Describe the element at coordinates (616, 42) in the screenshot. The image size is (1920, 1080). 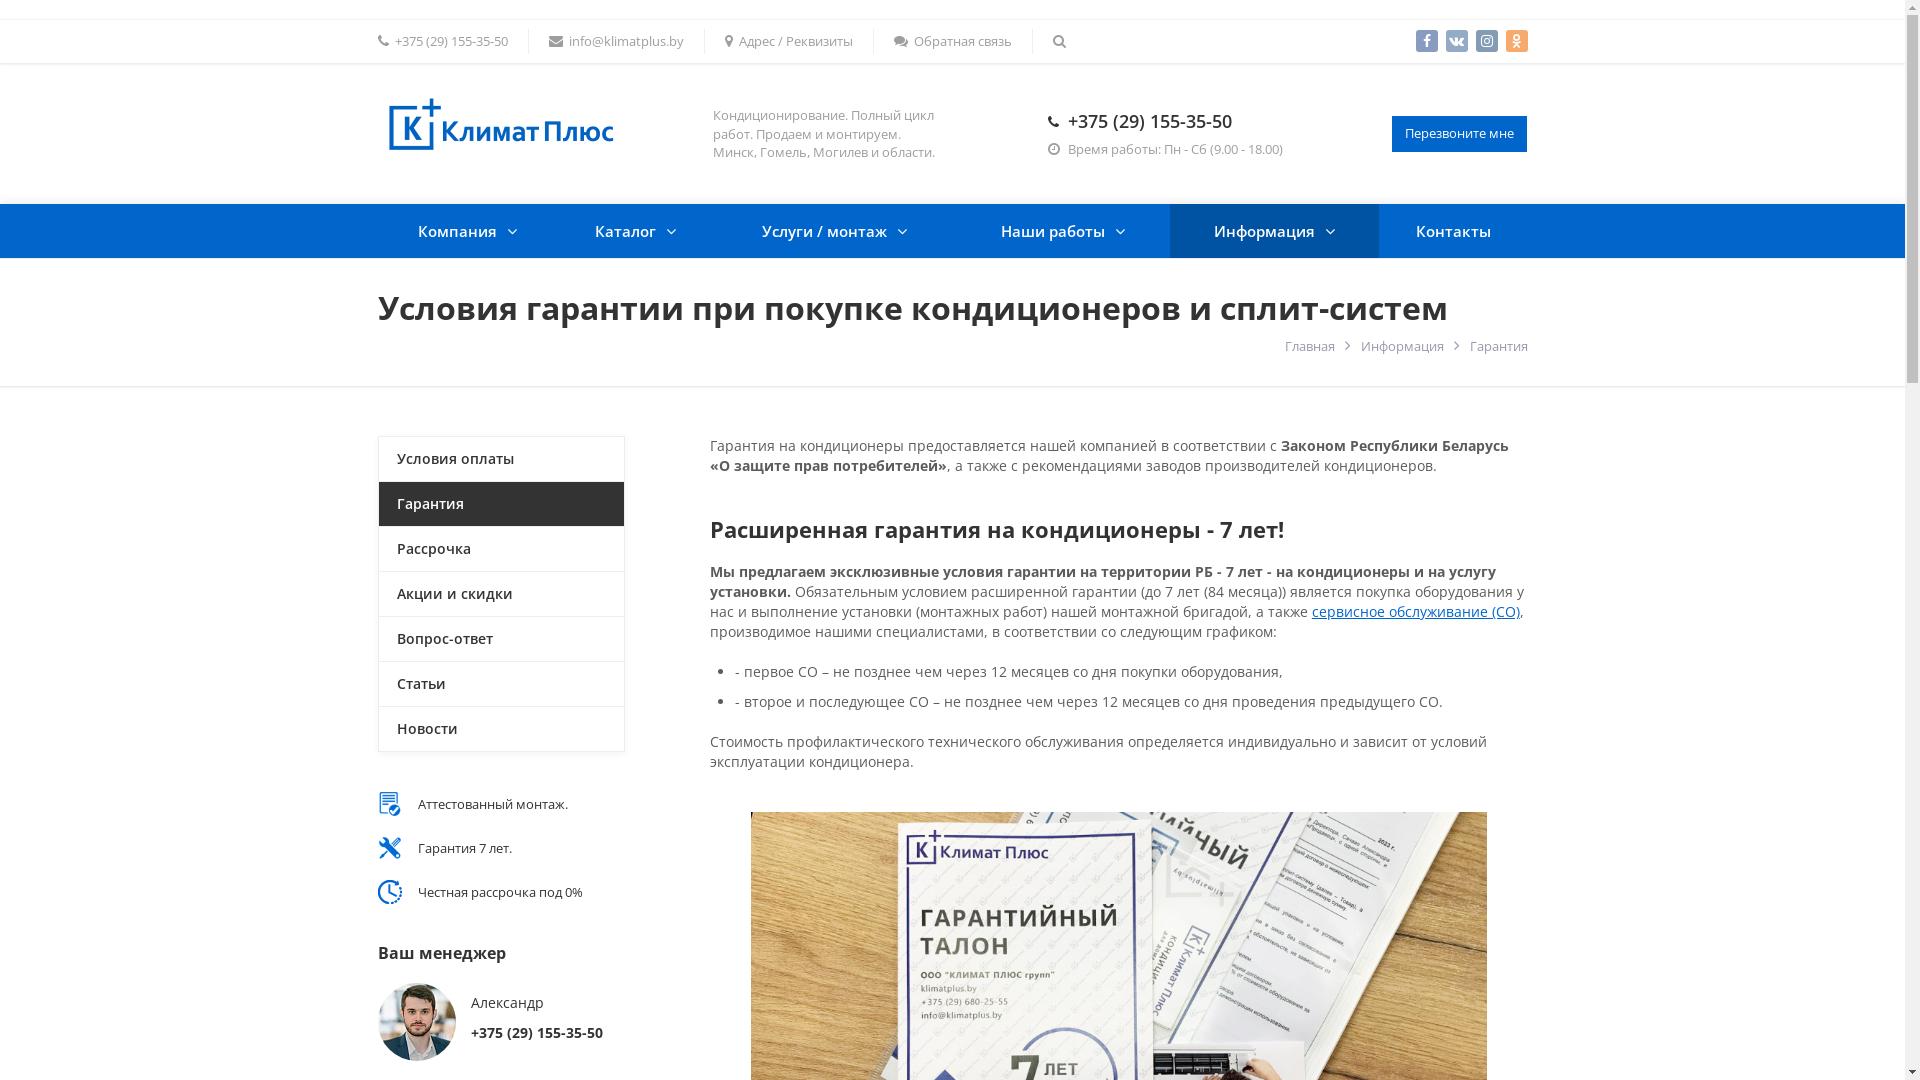
I see `info@klimatplus.by` at that location.